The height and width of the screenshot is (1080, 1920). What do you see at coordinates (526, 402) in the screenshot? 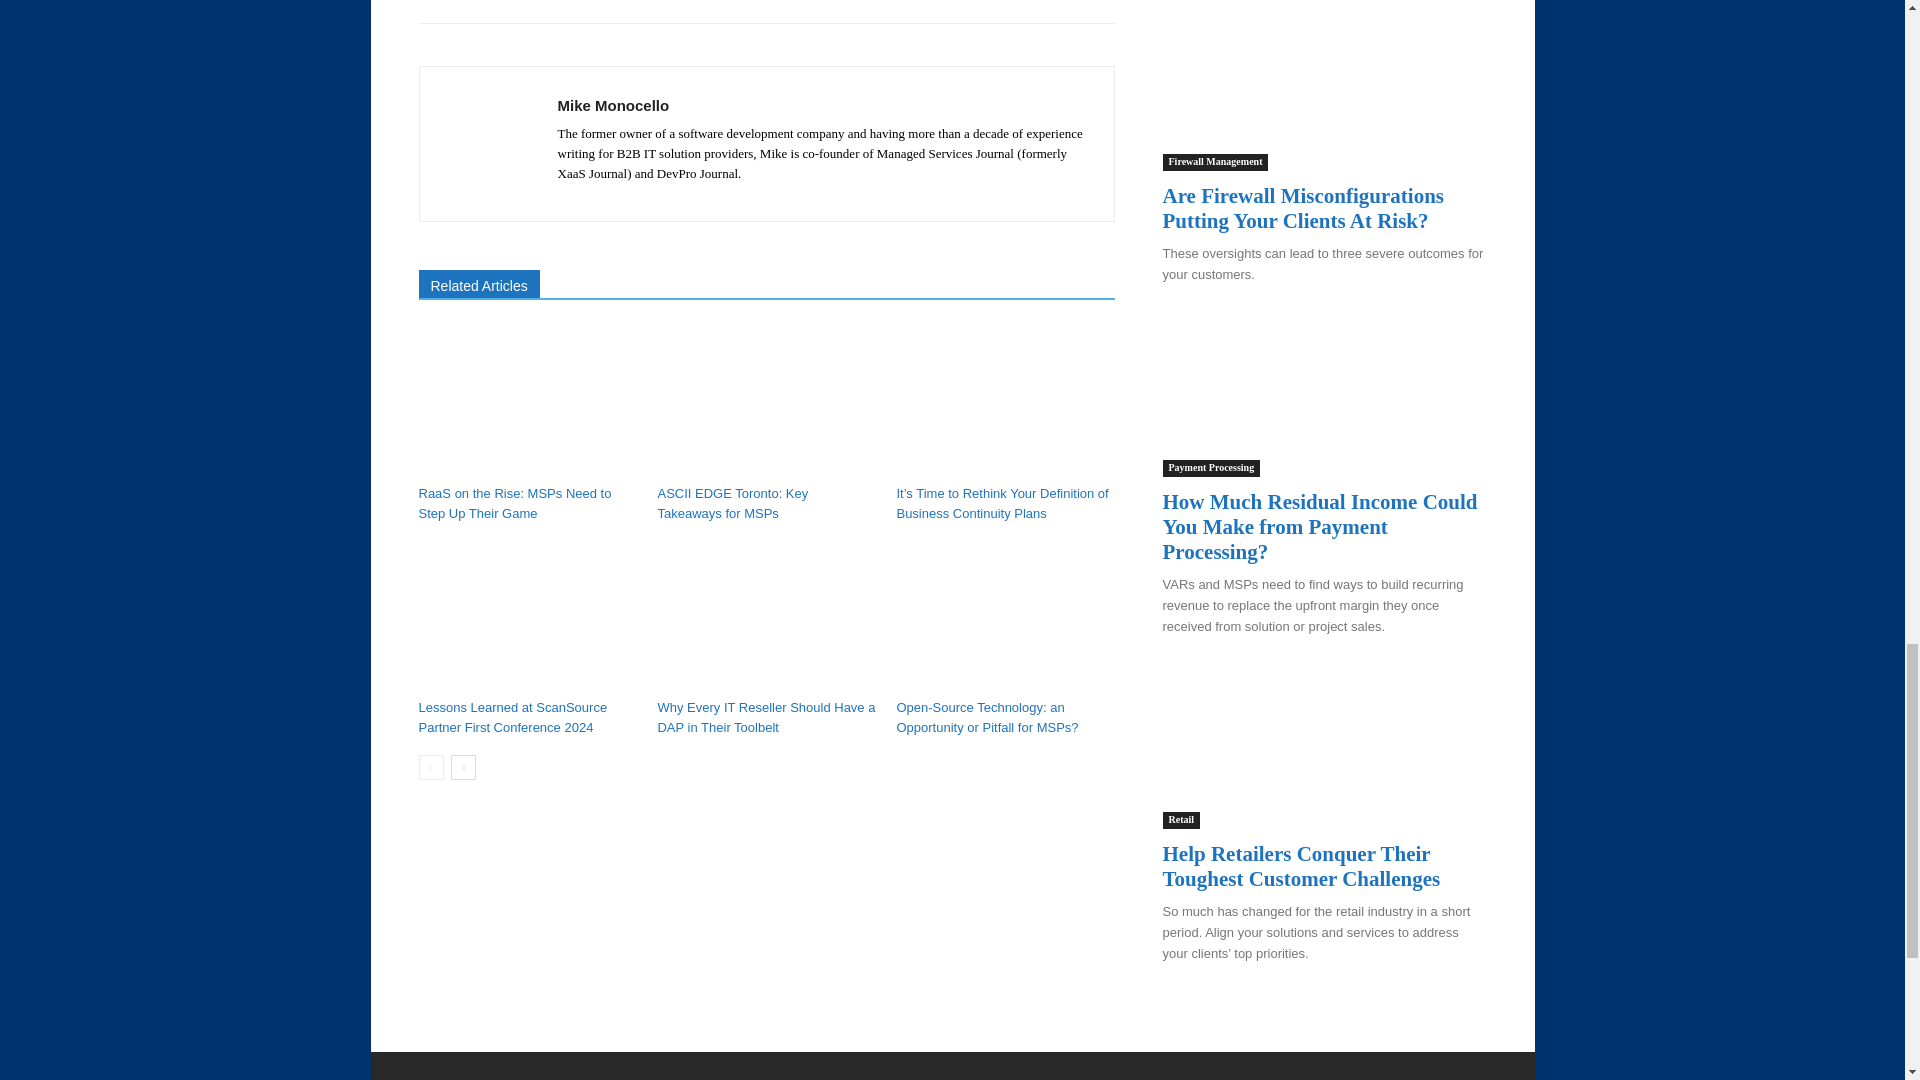
I see `RaaS on the Rise: MSPs Need to Step Up Their Game` at bounding box center [526, 402].